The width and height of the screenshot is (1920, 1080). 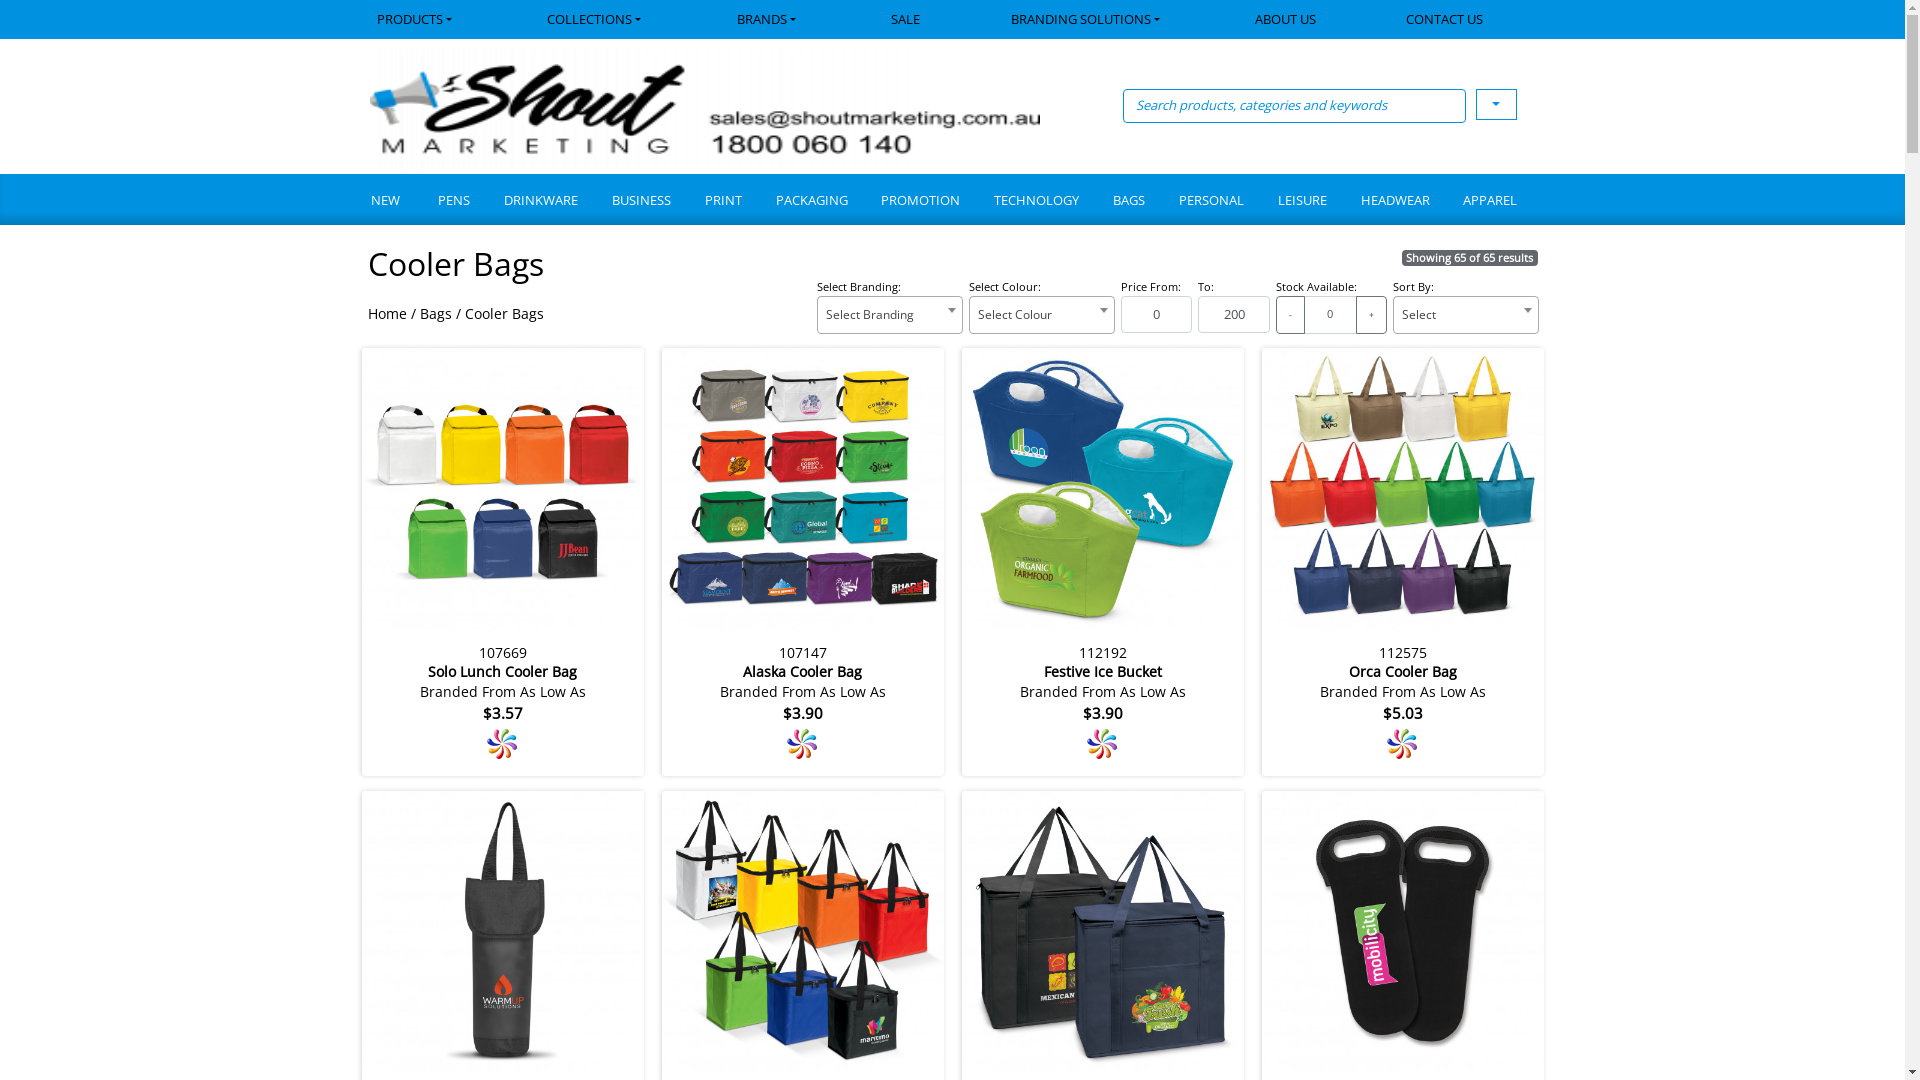 What do you see at coordinates (811, 202) in the screenshot?
I see `PACKAGING` at bounding box center [811, 202].